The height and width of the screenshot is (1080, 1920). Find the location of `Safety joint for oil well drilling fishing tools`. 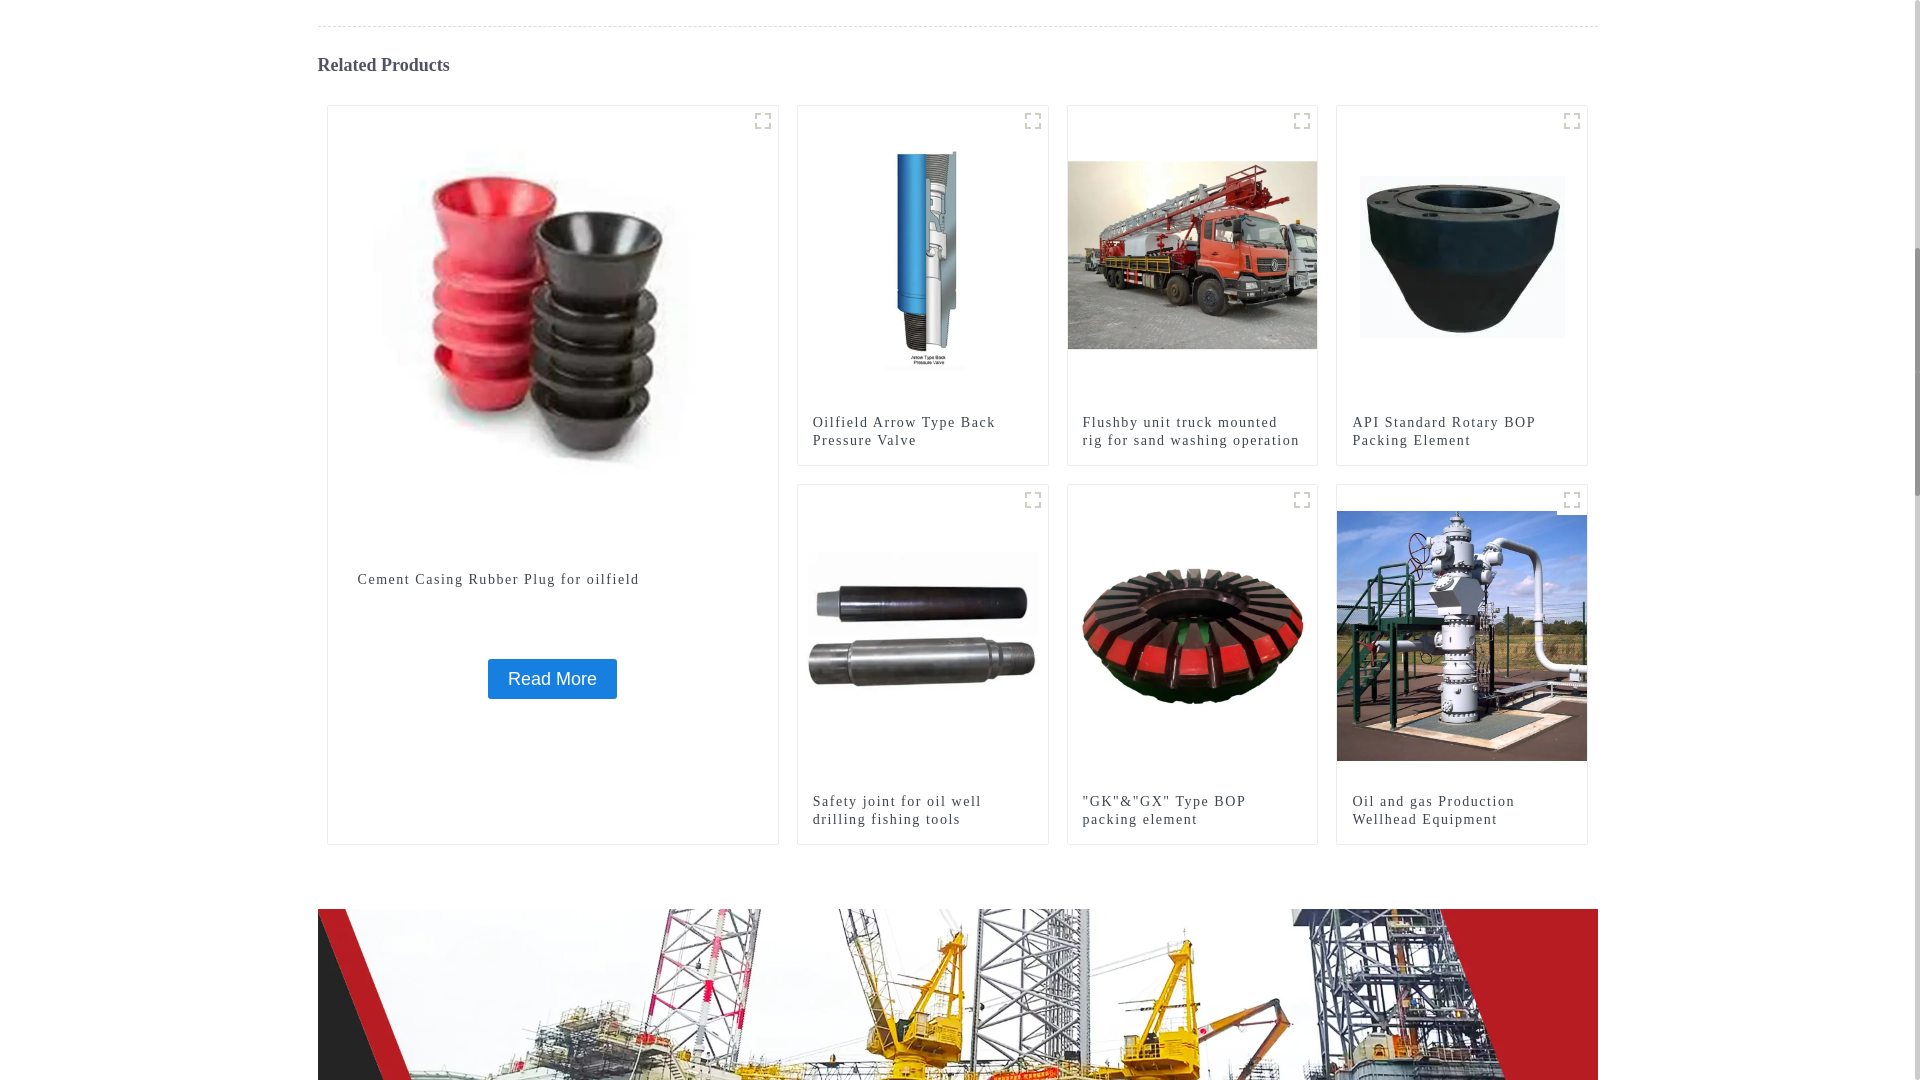

Safety joint for oil well drilling fishing tools is located at coordinates (922, 810).